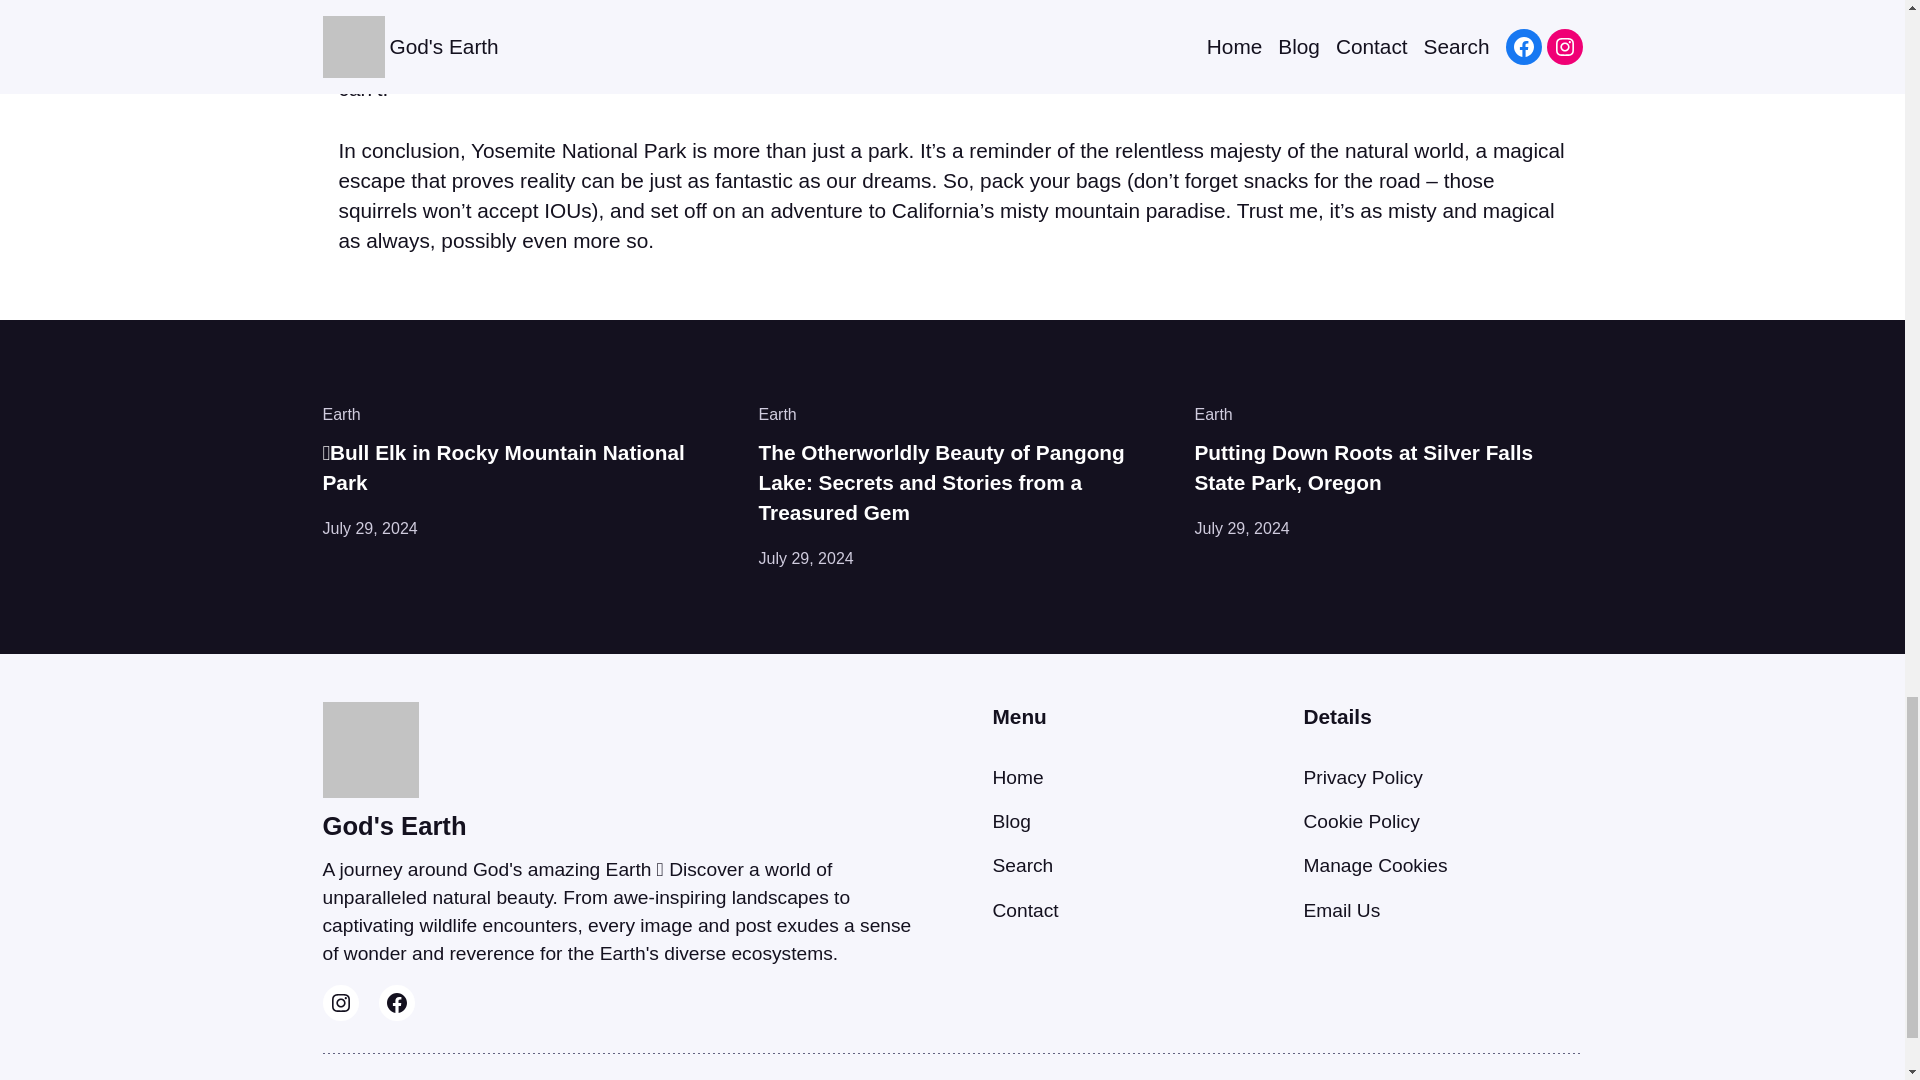 This screenshot has height=1080, width=1920. Describe the element at coordinates (1024, 910) in the screenshot. I see `Contact` at that location.